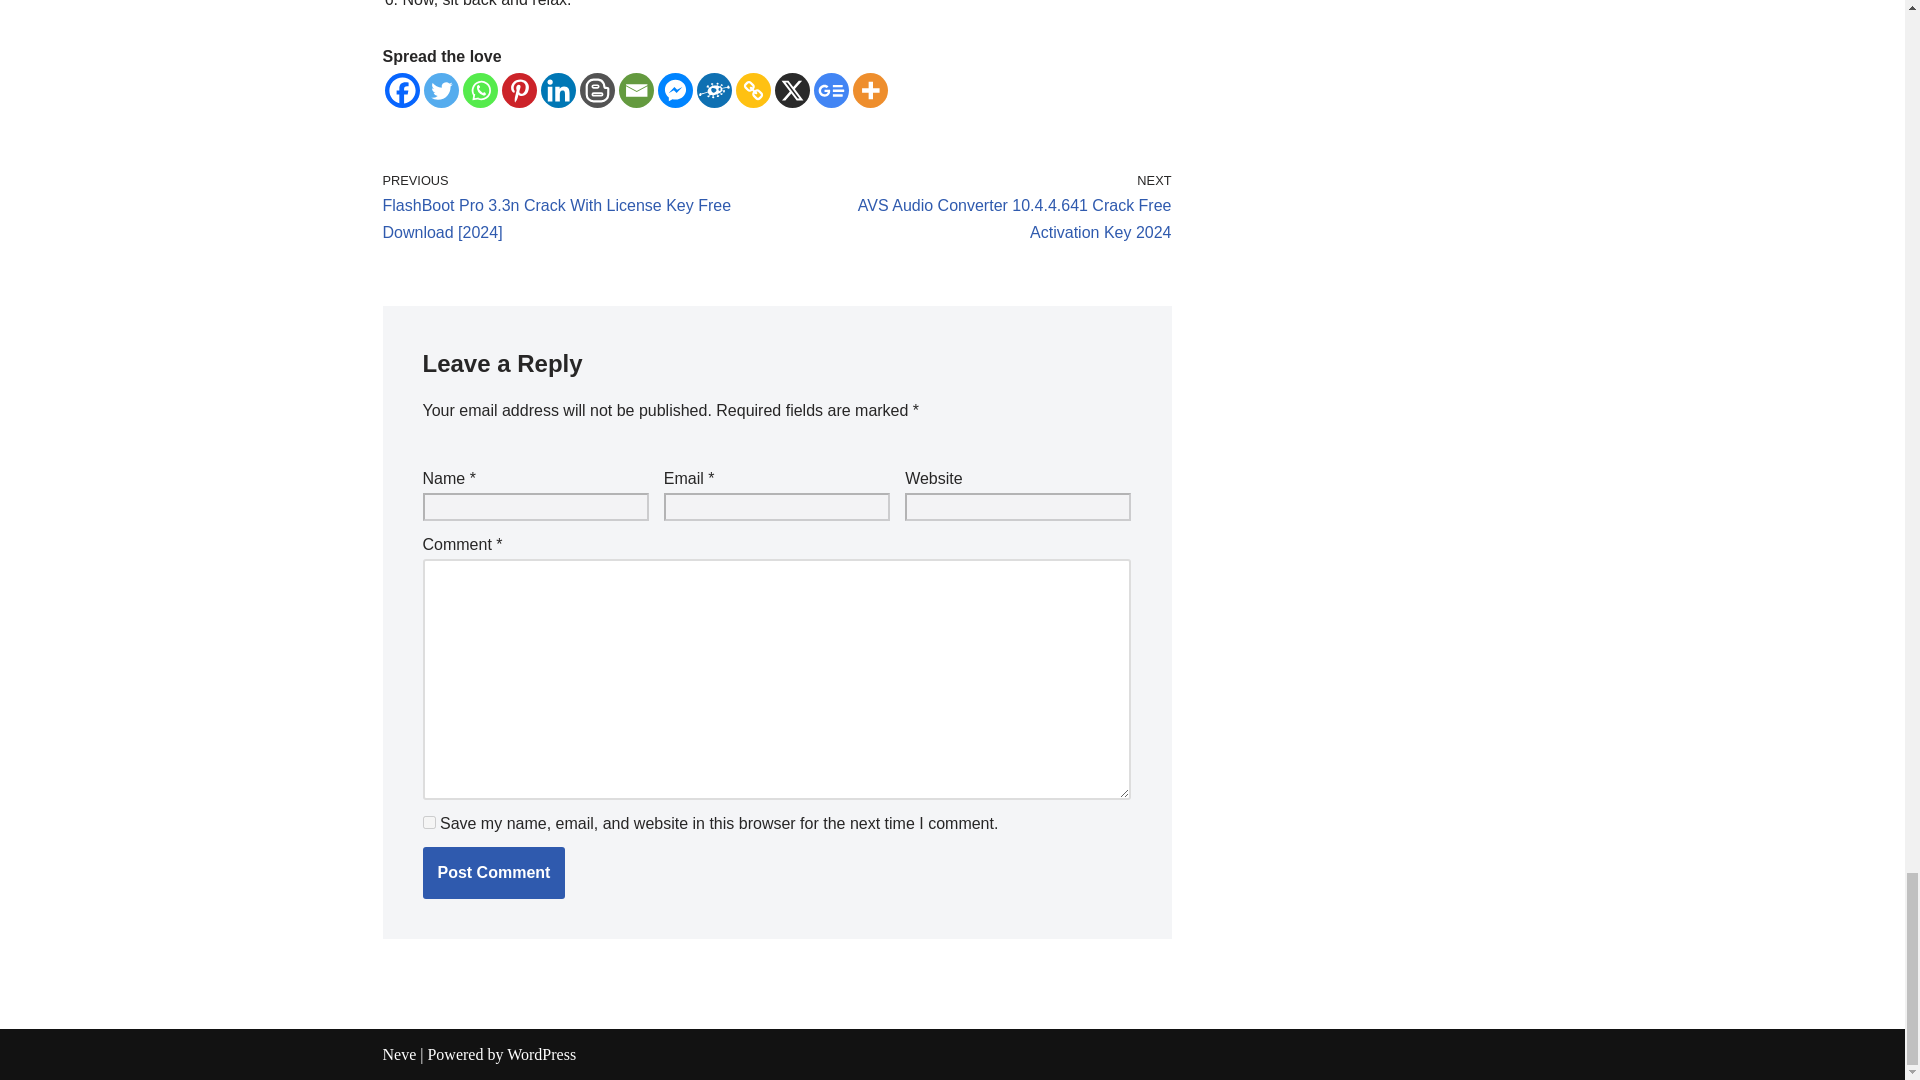  I want to click on Copy Link, so click(753, 90).